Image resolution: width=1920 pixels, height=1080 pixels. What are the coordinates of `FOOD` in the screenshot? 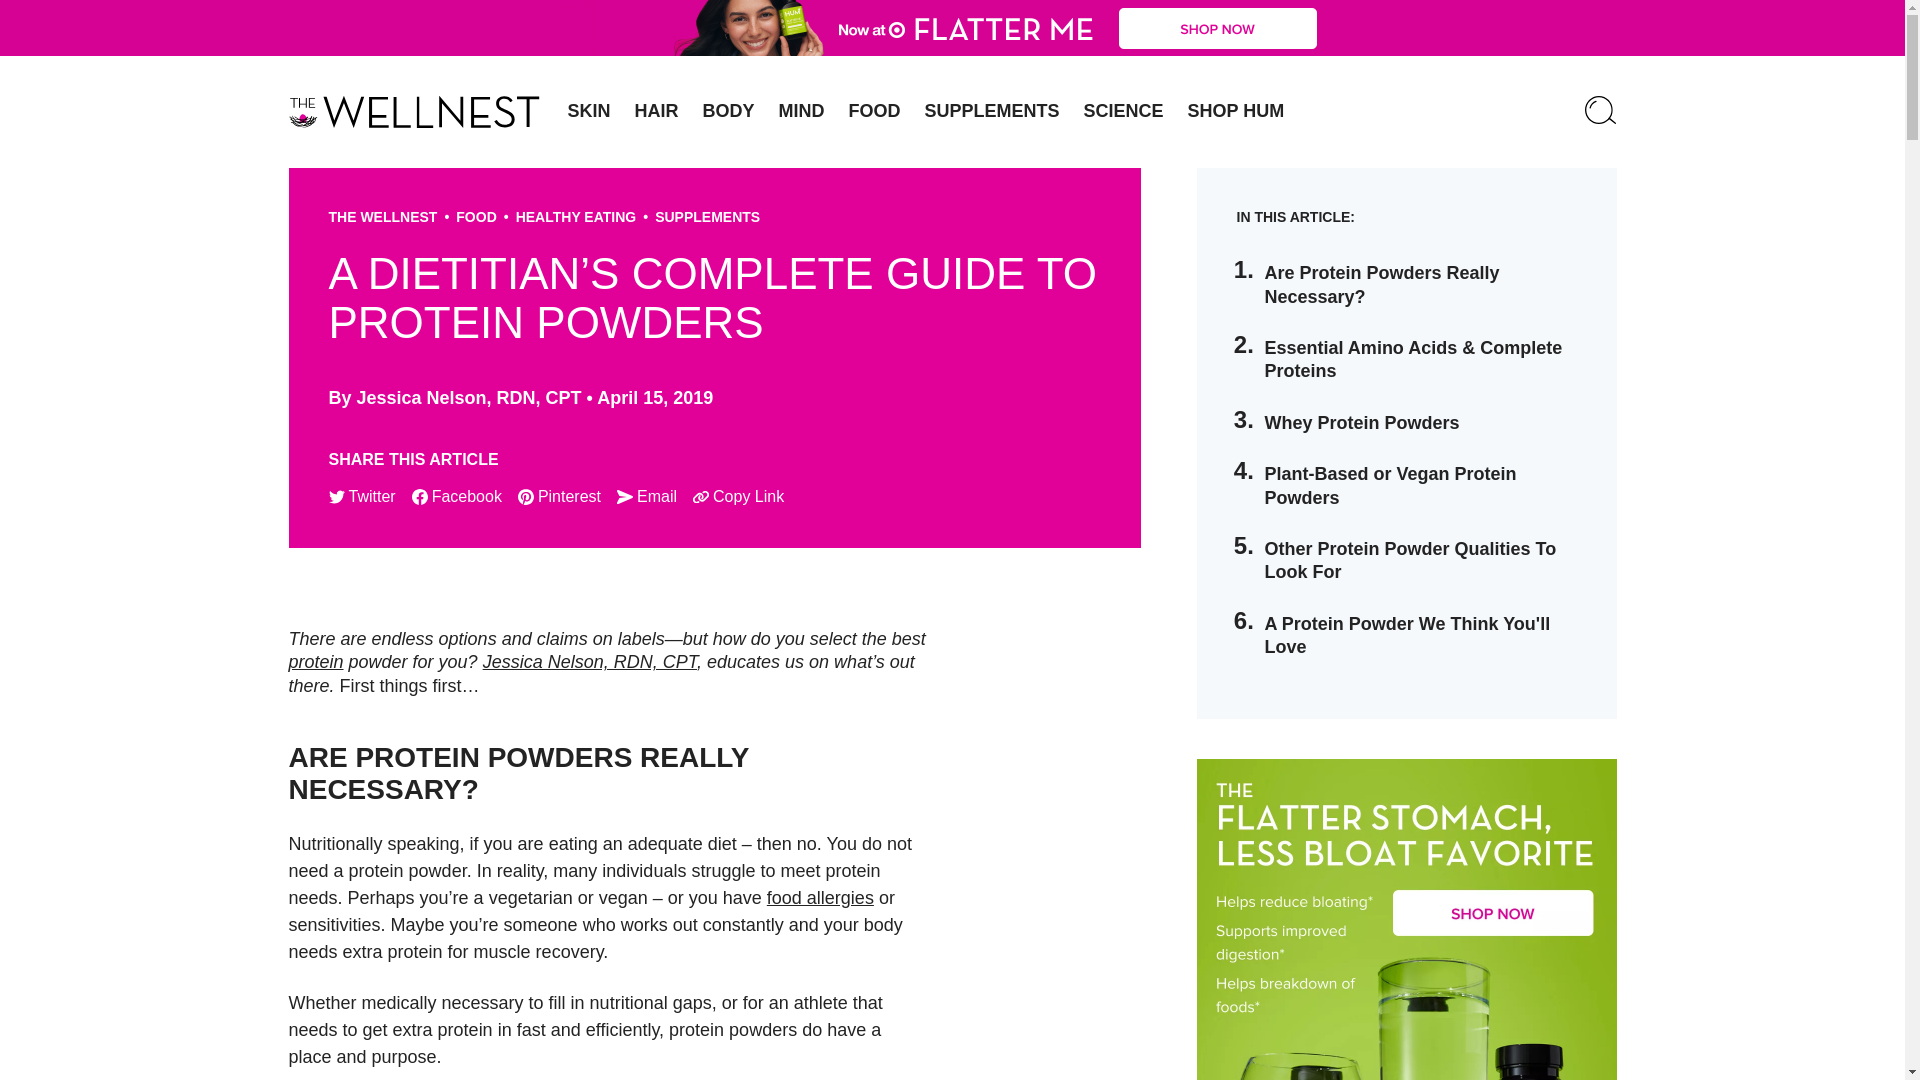 It's located at (875, 111).